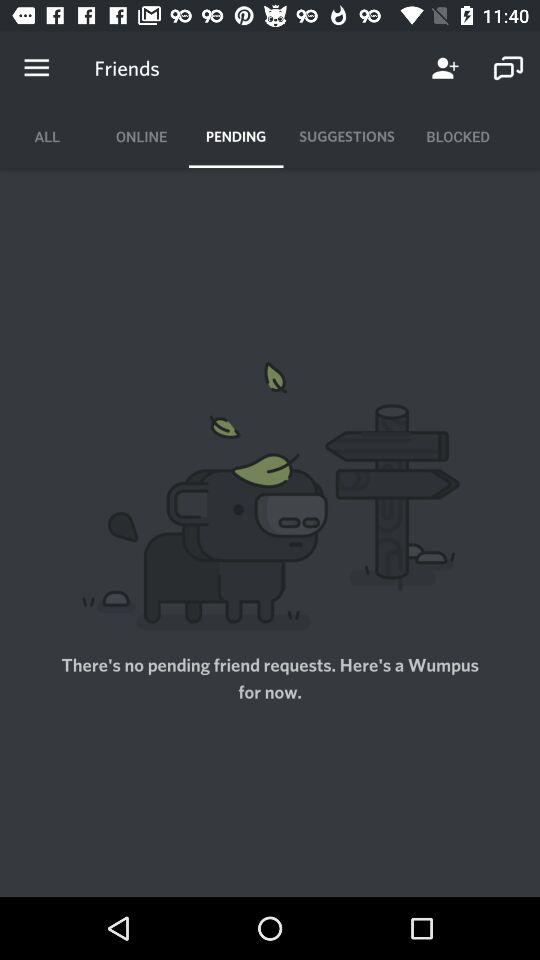 This screenshot has width=540, height=960. I want to click on menu dropdown, so click(36, 68).